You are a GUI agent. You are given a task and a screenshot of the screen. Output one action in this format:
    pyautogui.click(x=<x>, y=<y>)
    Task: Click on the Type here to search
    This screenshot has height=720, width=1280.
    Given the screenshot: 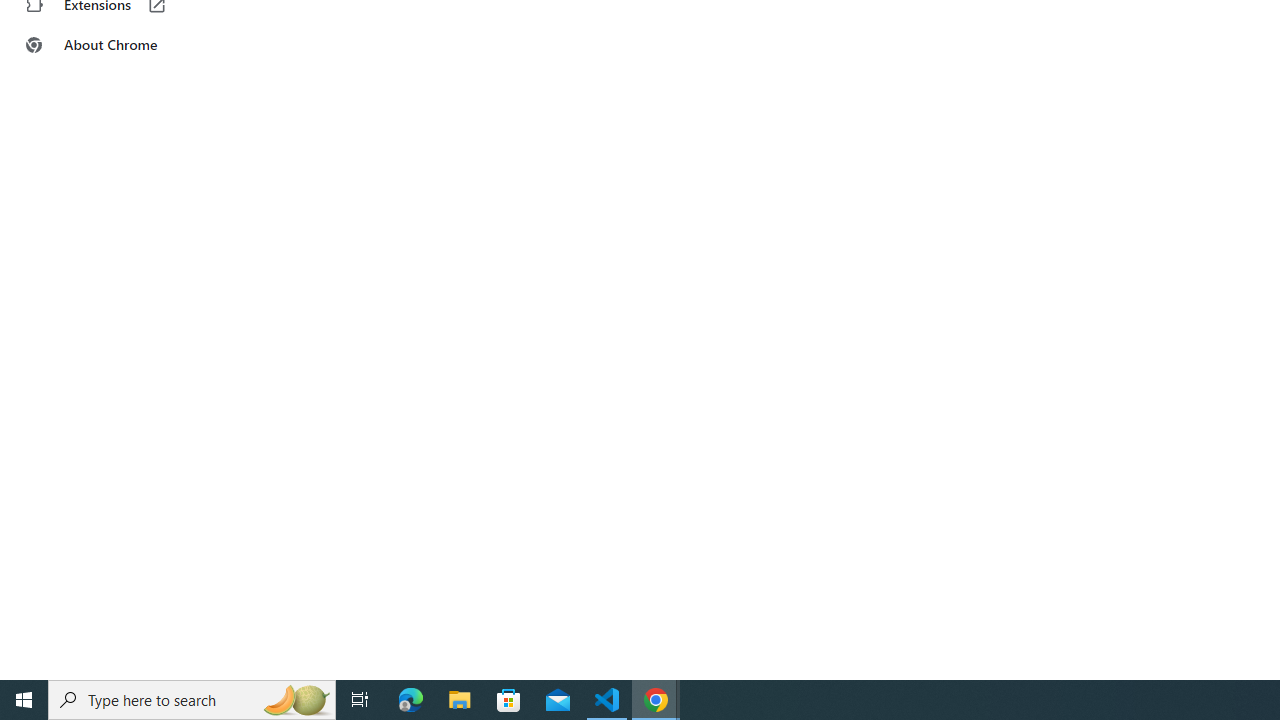 What is the action you would take?
    pyautogui.click(x=192, y=700)
    